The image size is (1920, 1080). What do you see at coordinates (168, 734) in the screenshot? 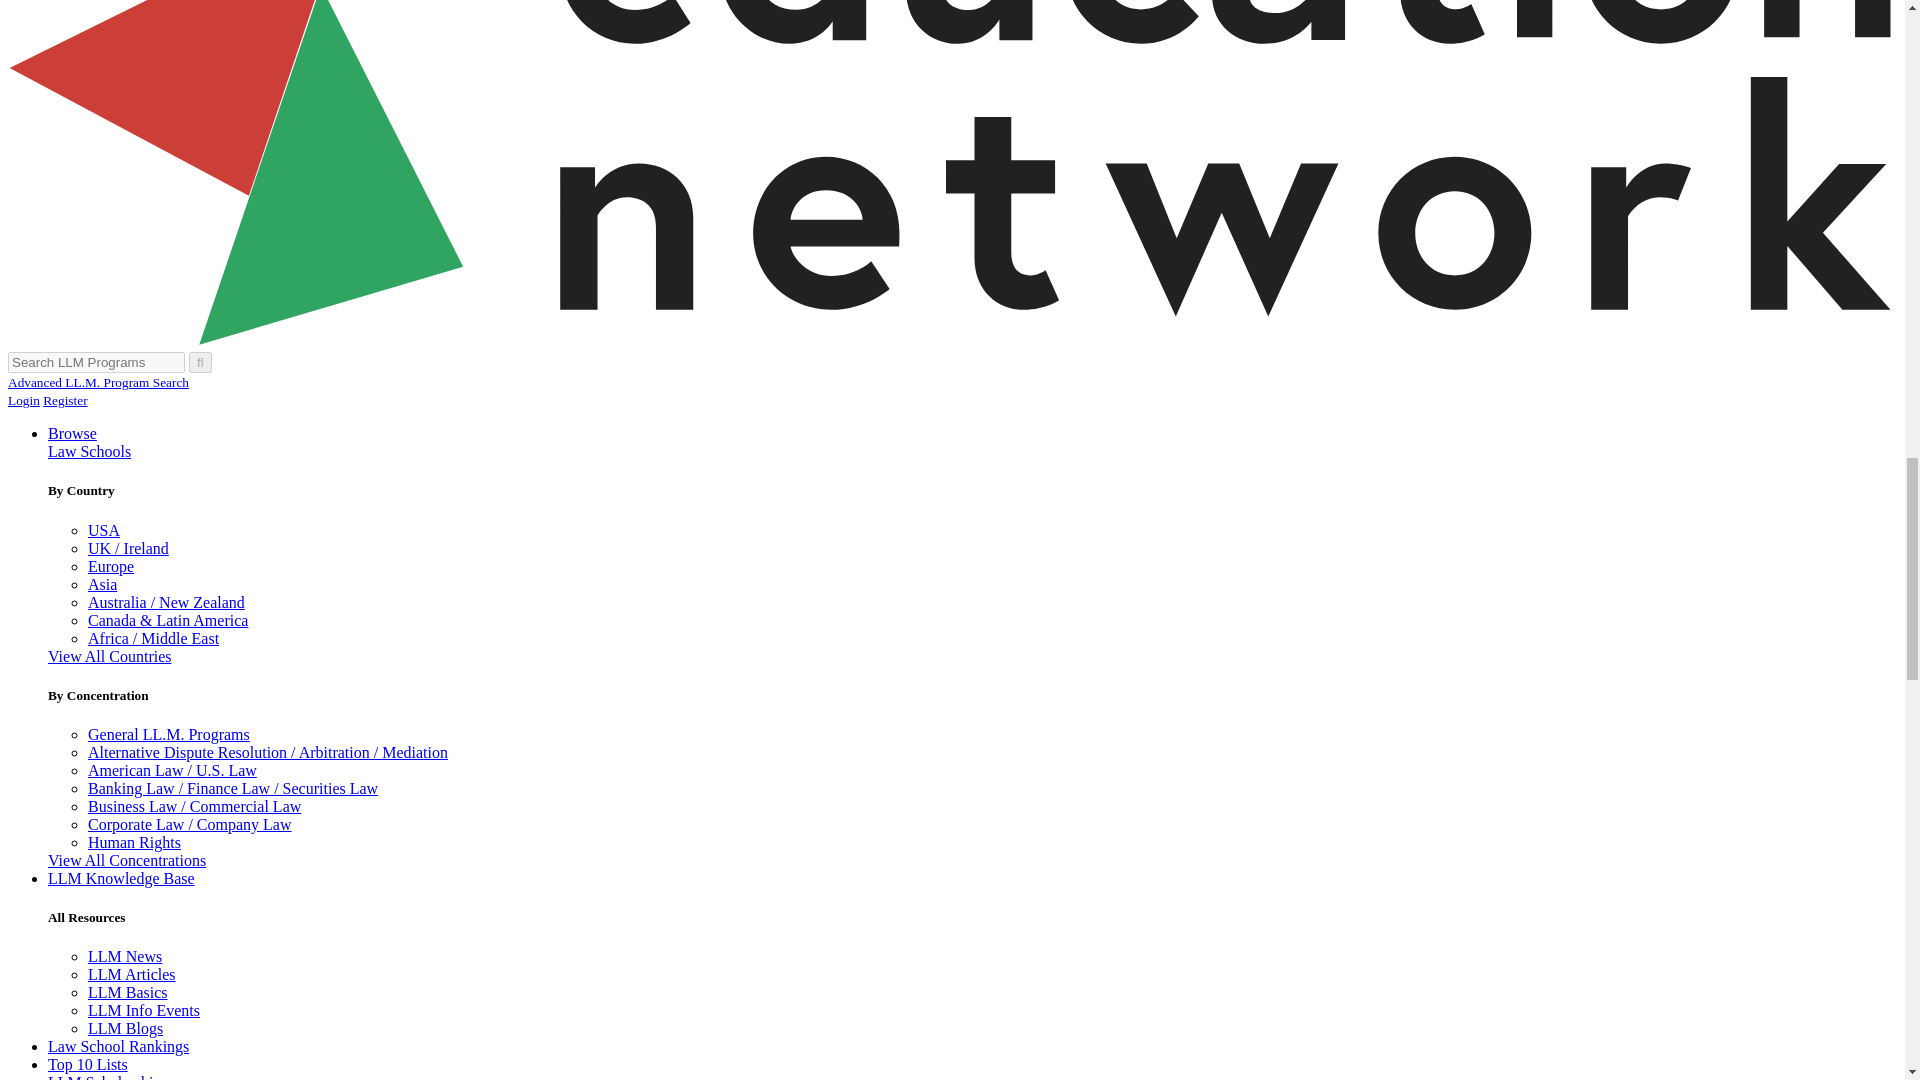
I see `USA` at bounding box center [168, 734].